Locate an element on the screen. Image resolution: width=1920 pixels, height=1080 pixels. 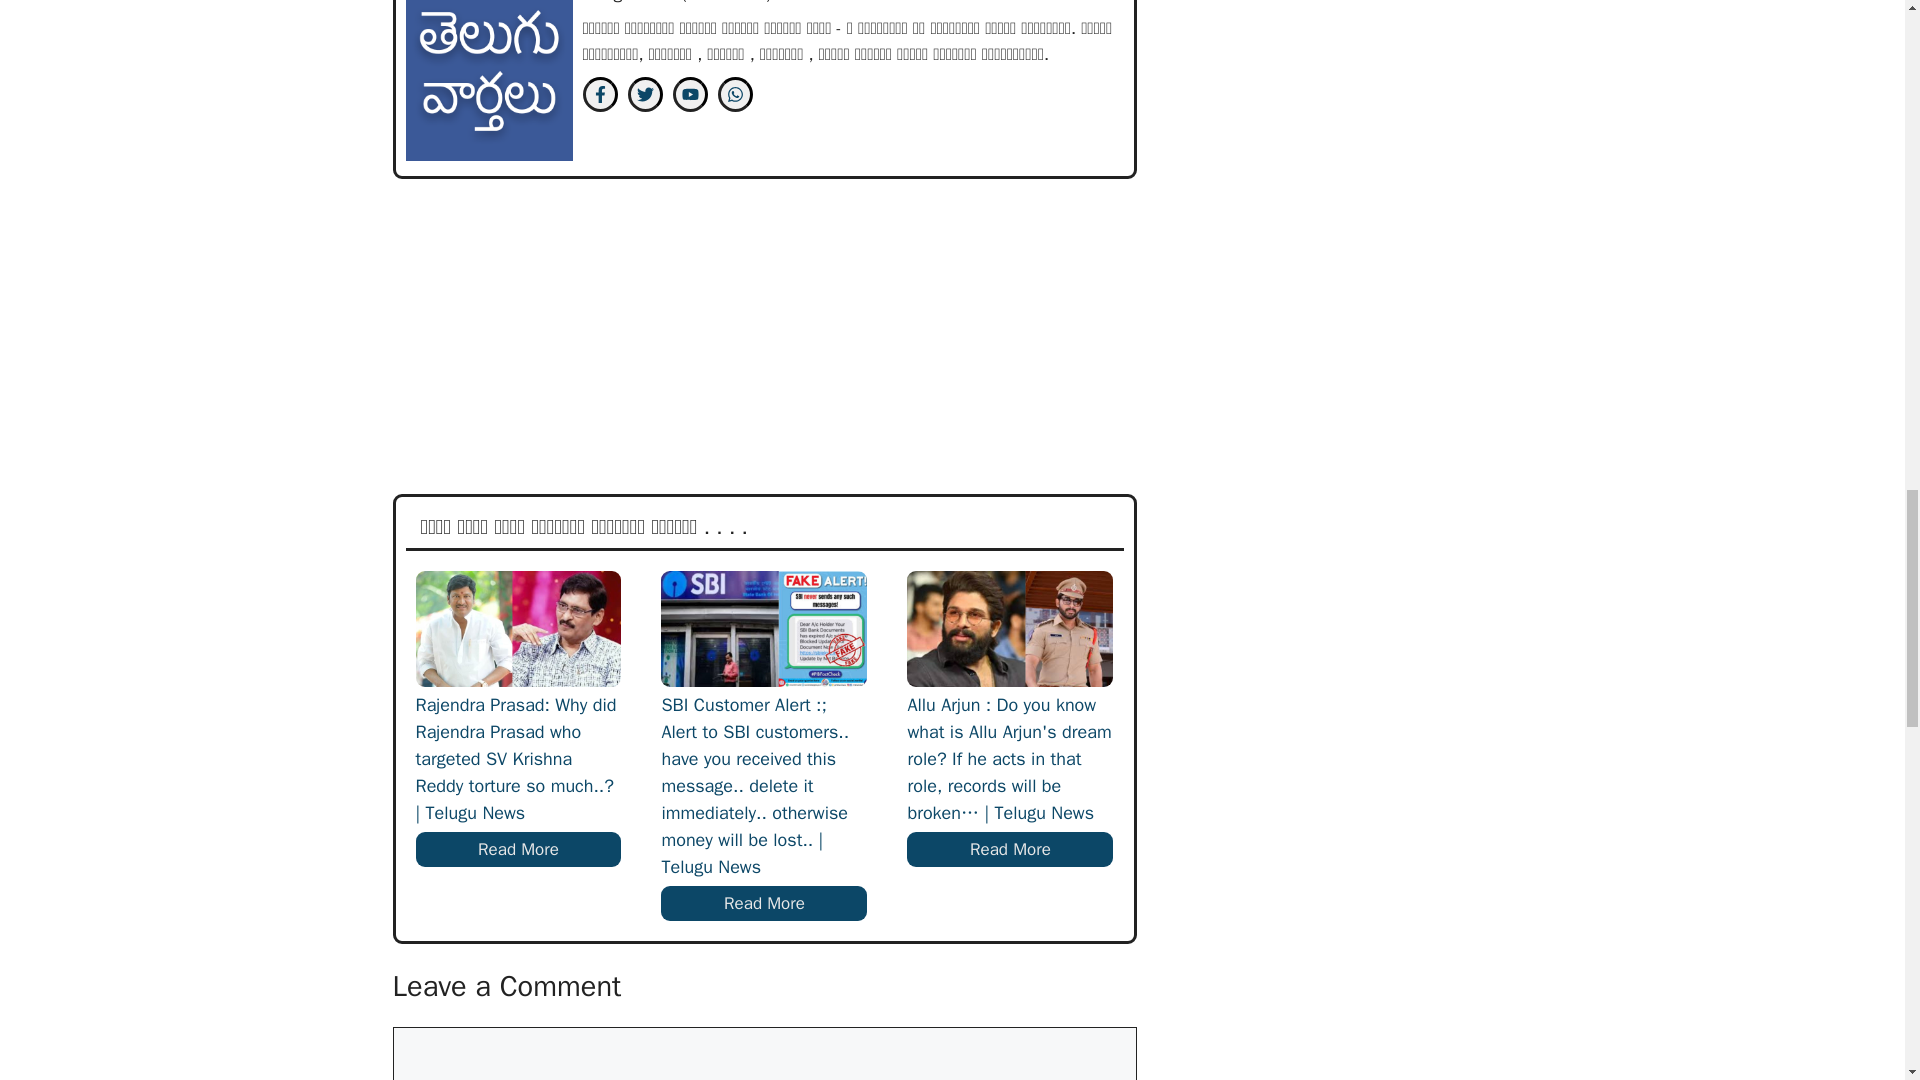
Read More is located at coordinates (1010, 850).